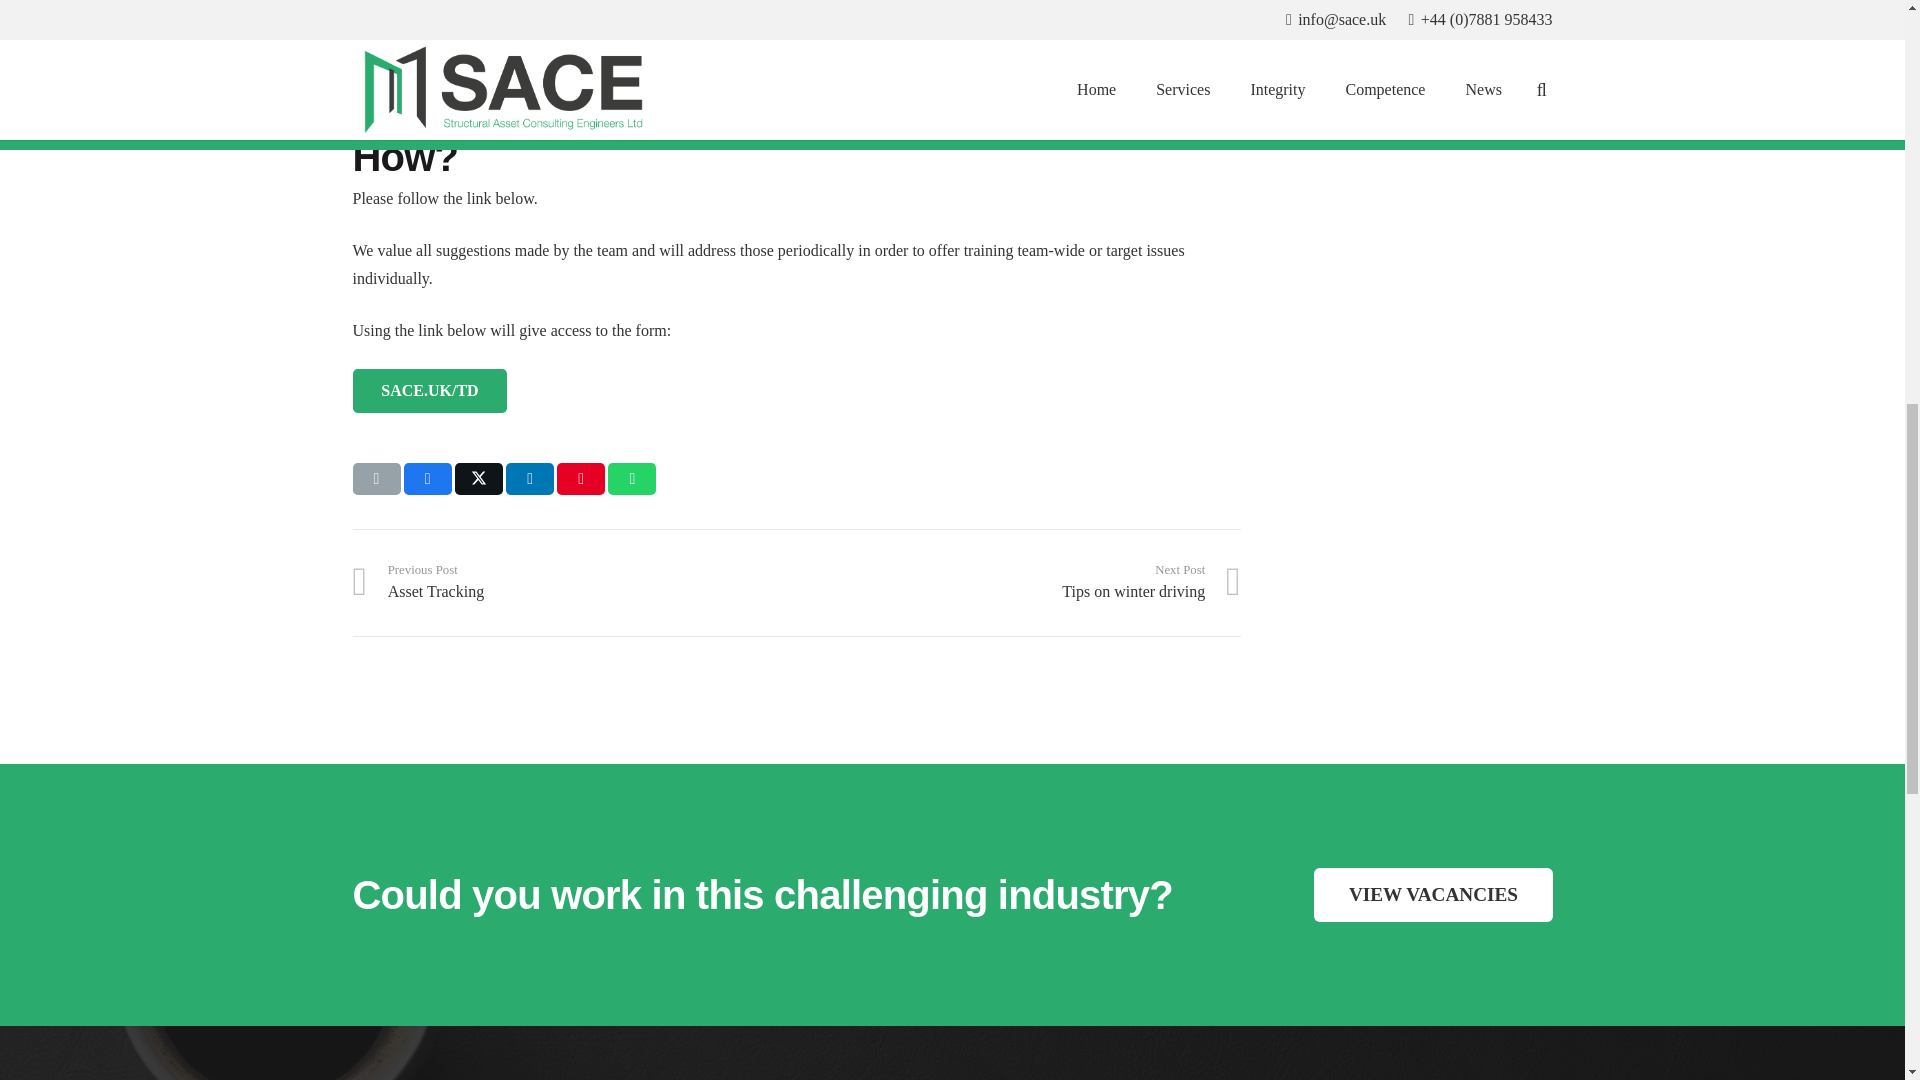 The width and height of the screenshot is (1920, 1080). I want to click on Email this, so click(1432, 895).